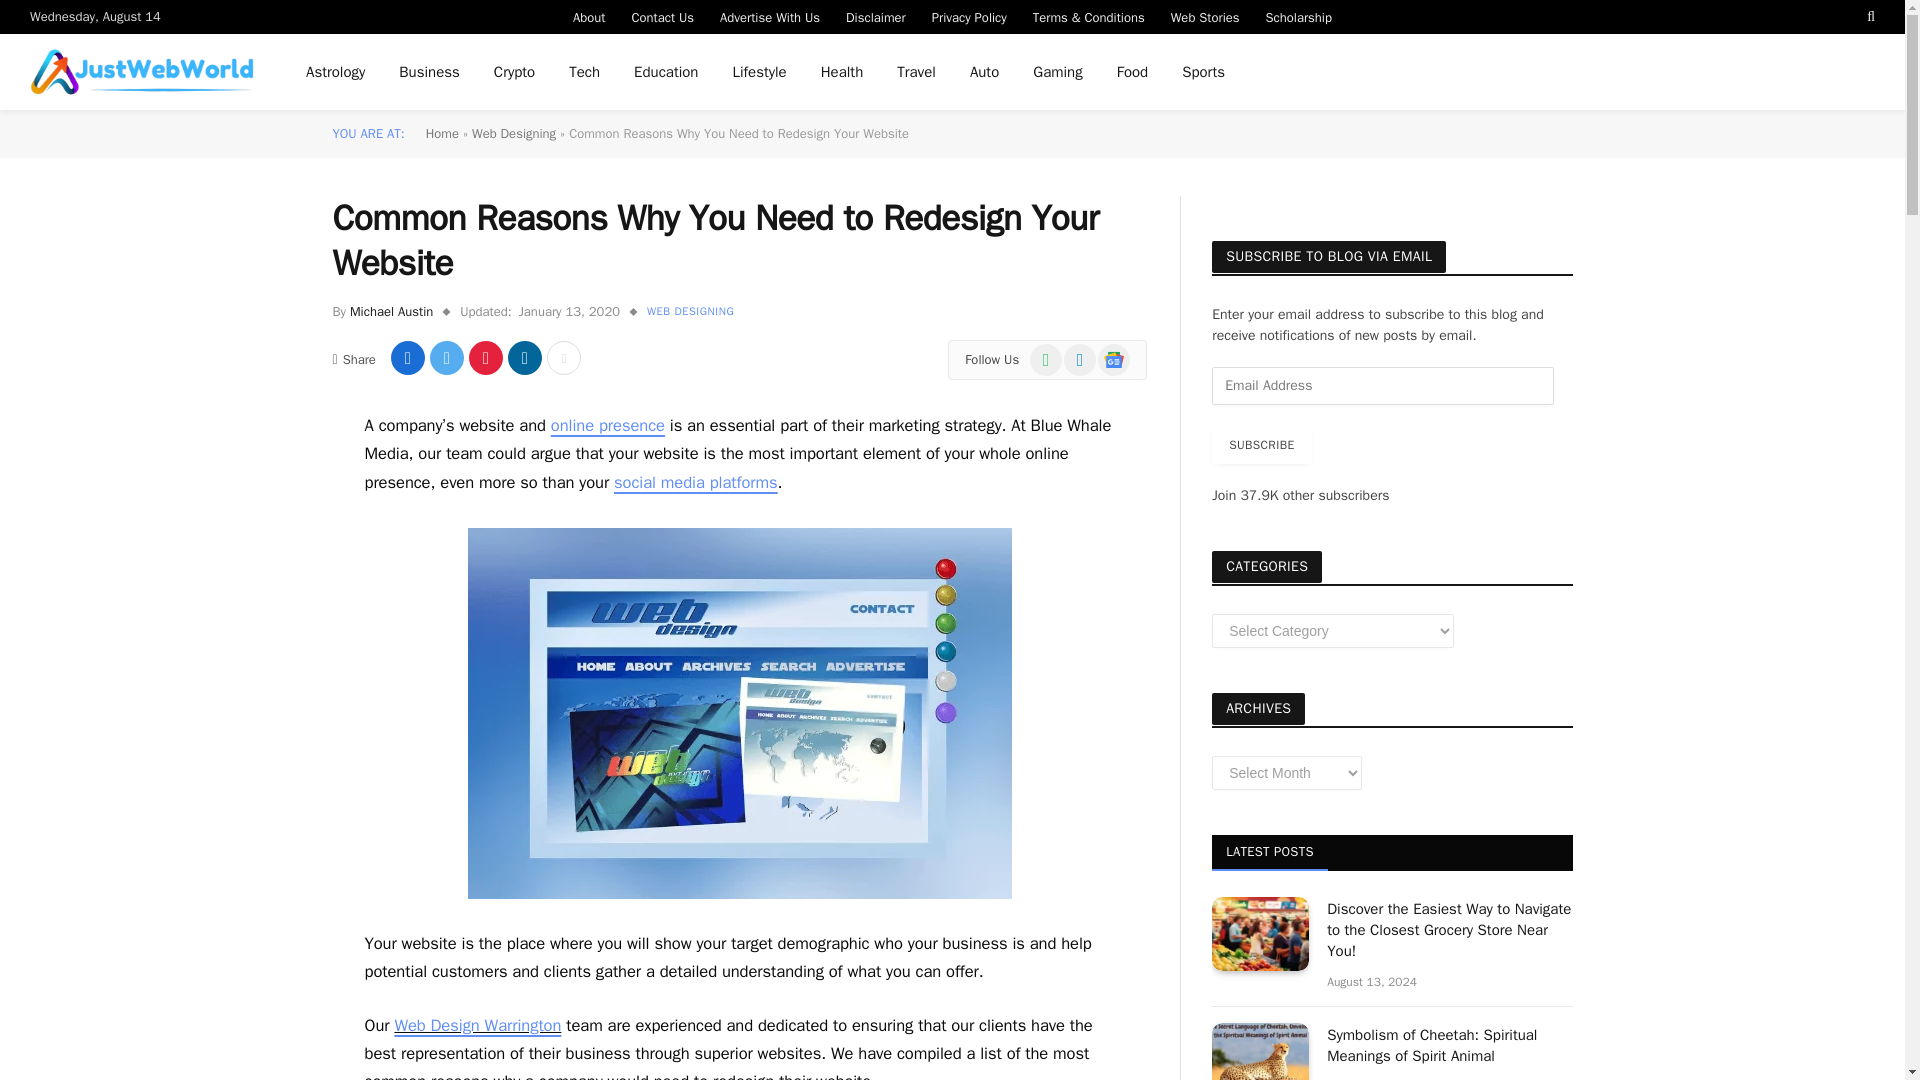  What do you see at coordinates (524, 358) in the screenshot?
I see `Share on LinkedIn` at bounding box center [524, 358].